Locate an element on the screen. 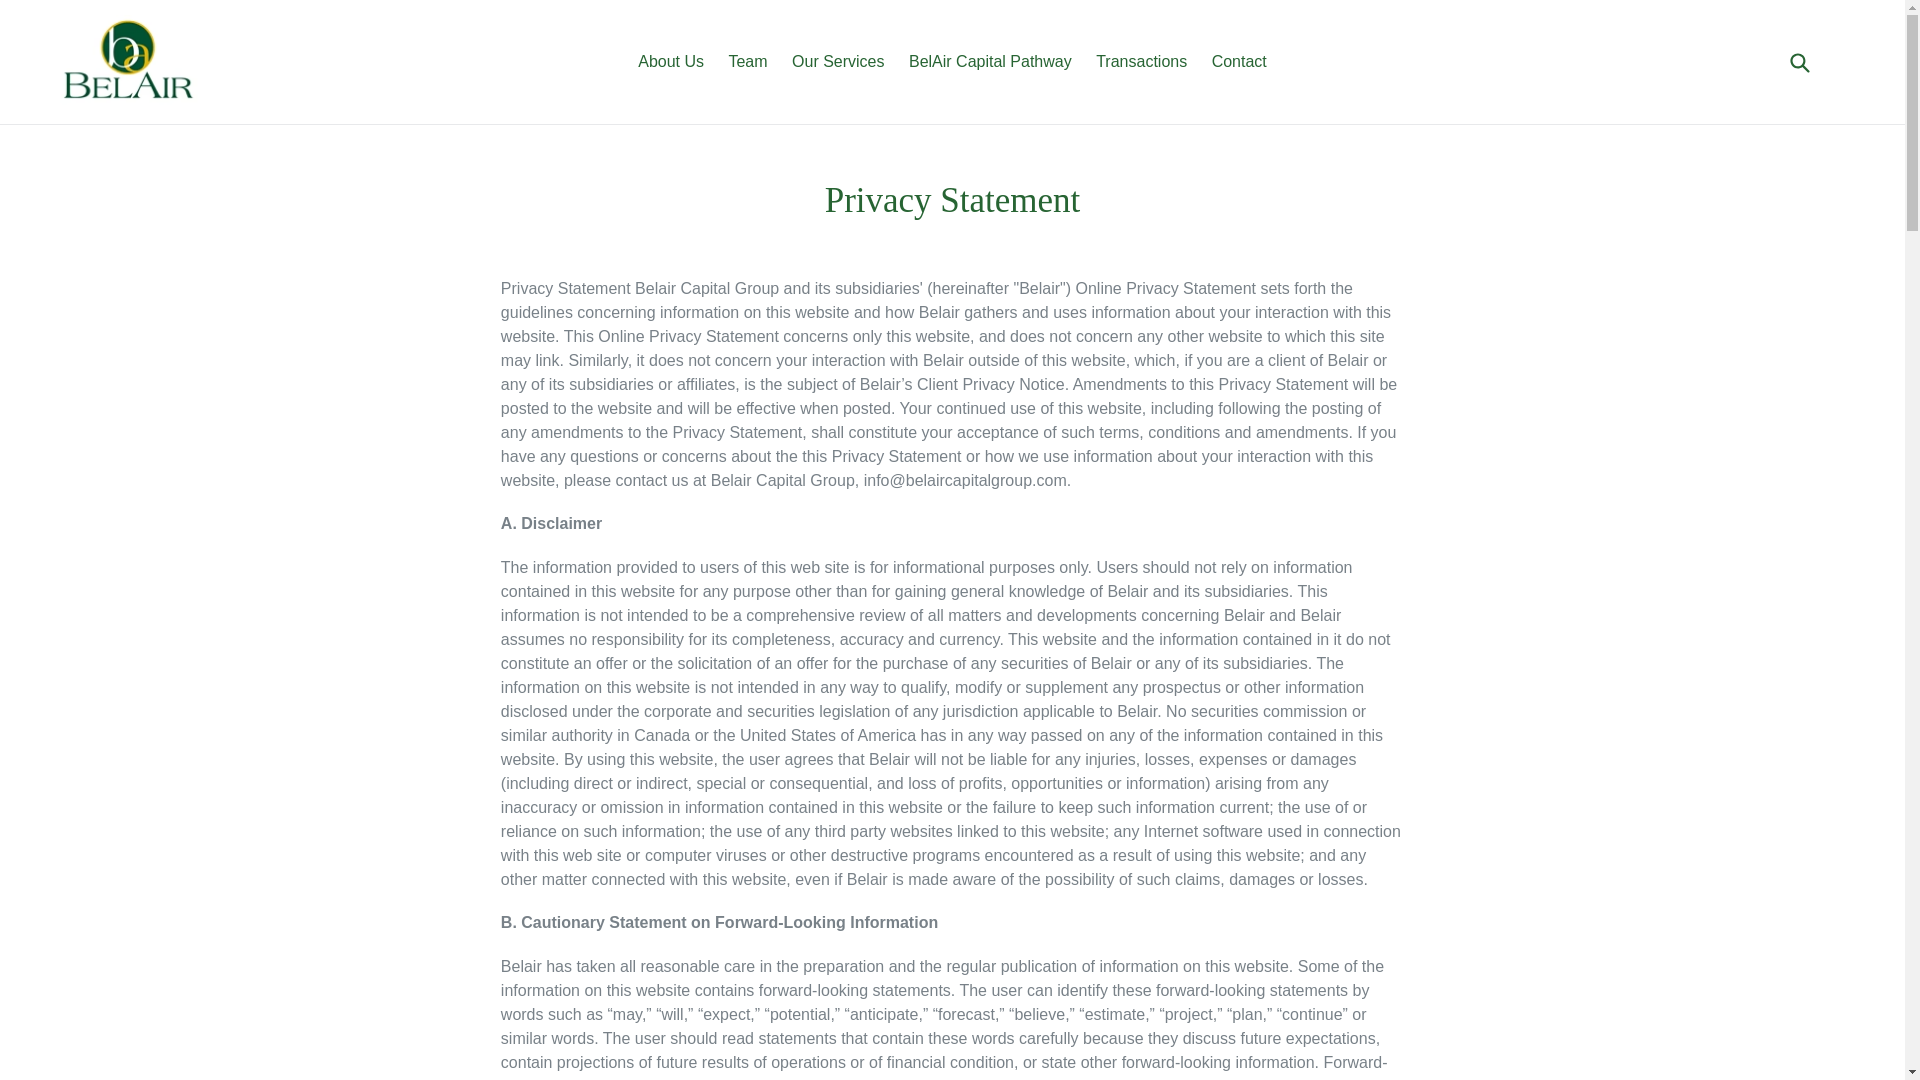 The height and width of the screenshot is (1080, 1920). Team is located at coordinates (748, 62).